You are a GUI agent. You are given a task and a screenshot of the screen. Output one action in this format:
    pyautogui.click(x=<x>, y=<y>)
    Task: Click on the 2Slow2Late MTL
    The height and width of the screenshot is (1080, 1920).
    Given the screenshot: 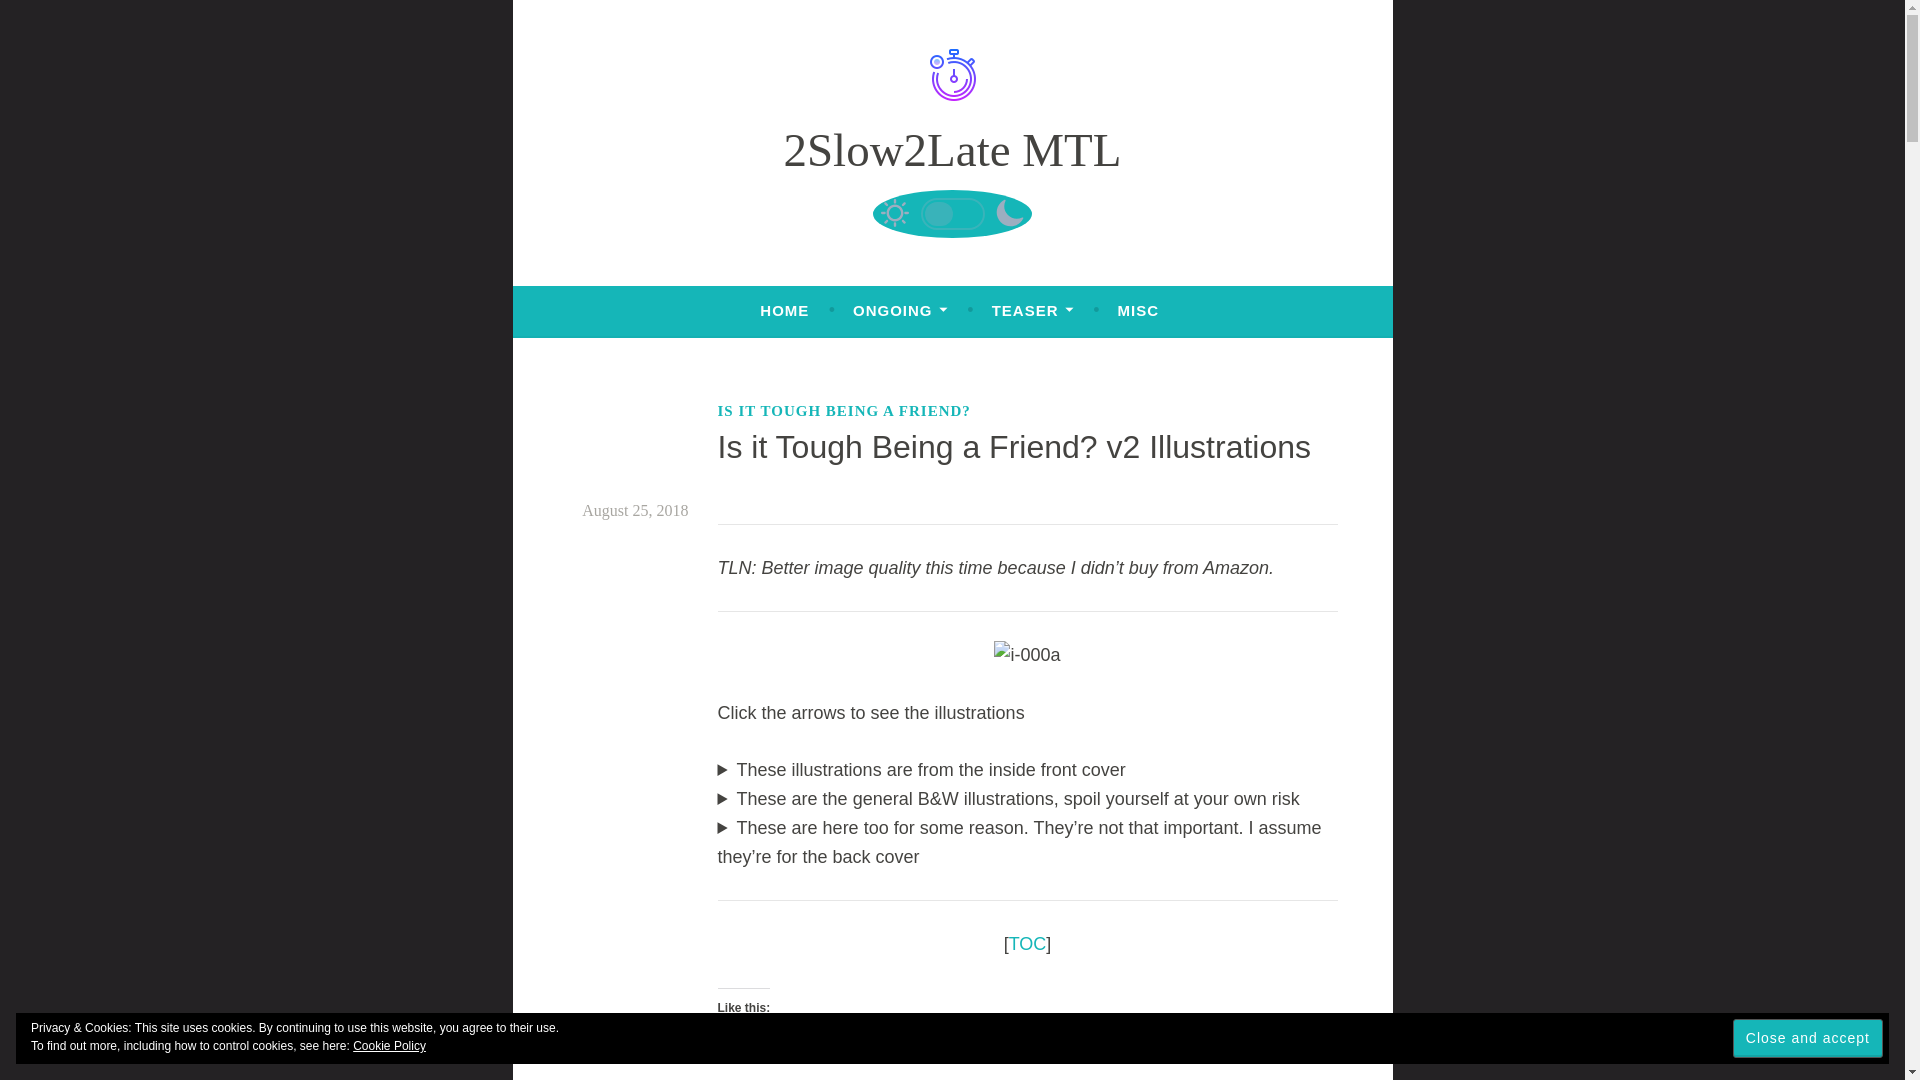 What is the action you would take?
    pyautogui.click(x=952, y=150)
    